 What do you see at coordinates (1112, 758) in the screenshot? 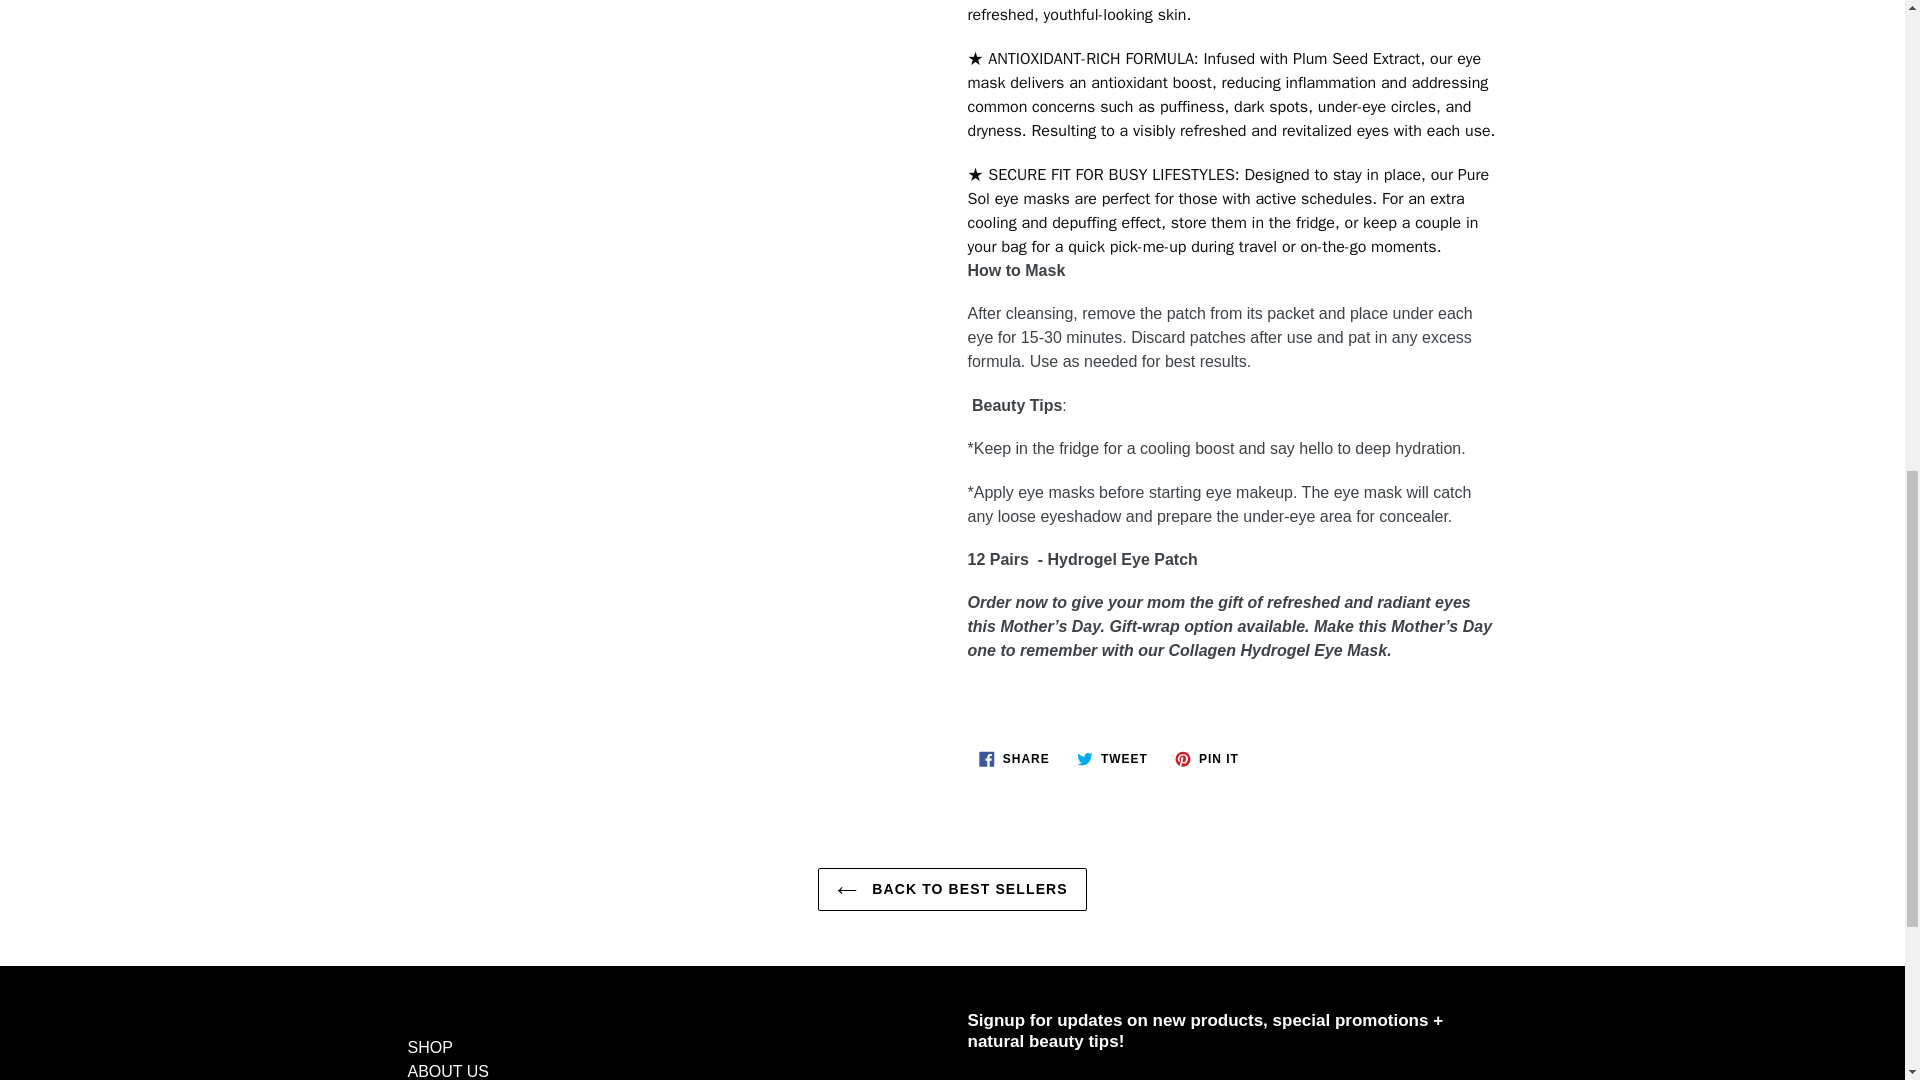
I see `SHOP` at bounding box center [1112, 758].